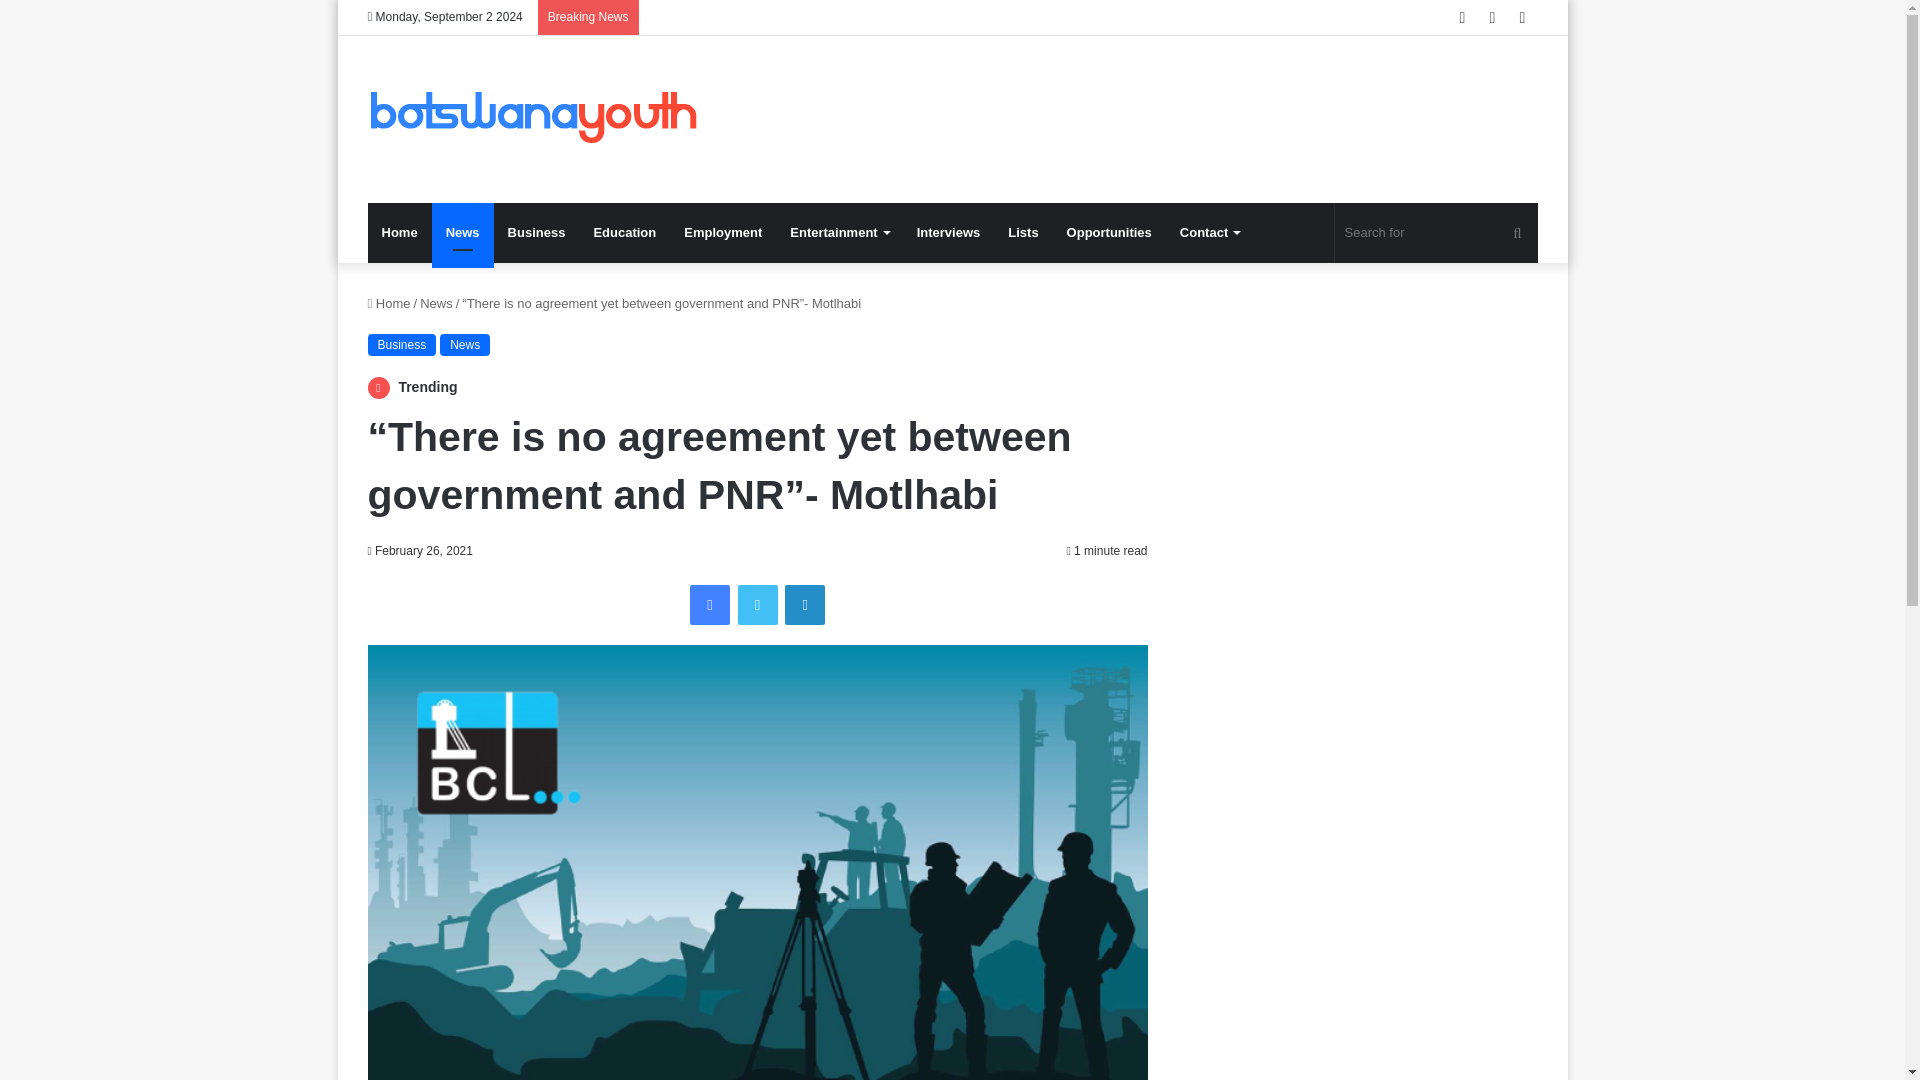  What do you see at coordinates (624, 233) in the screenshot?
I see `Education` at bounding box center [624, 233].